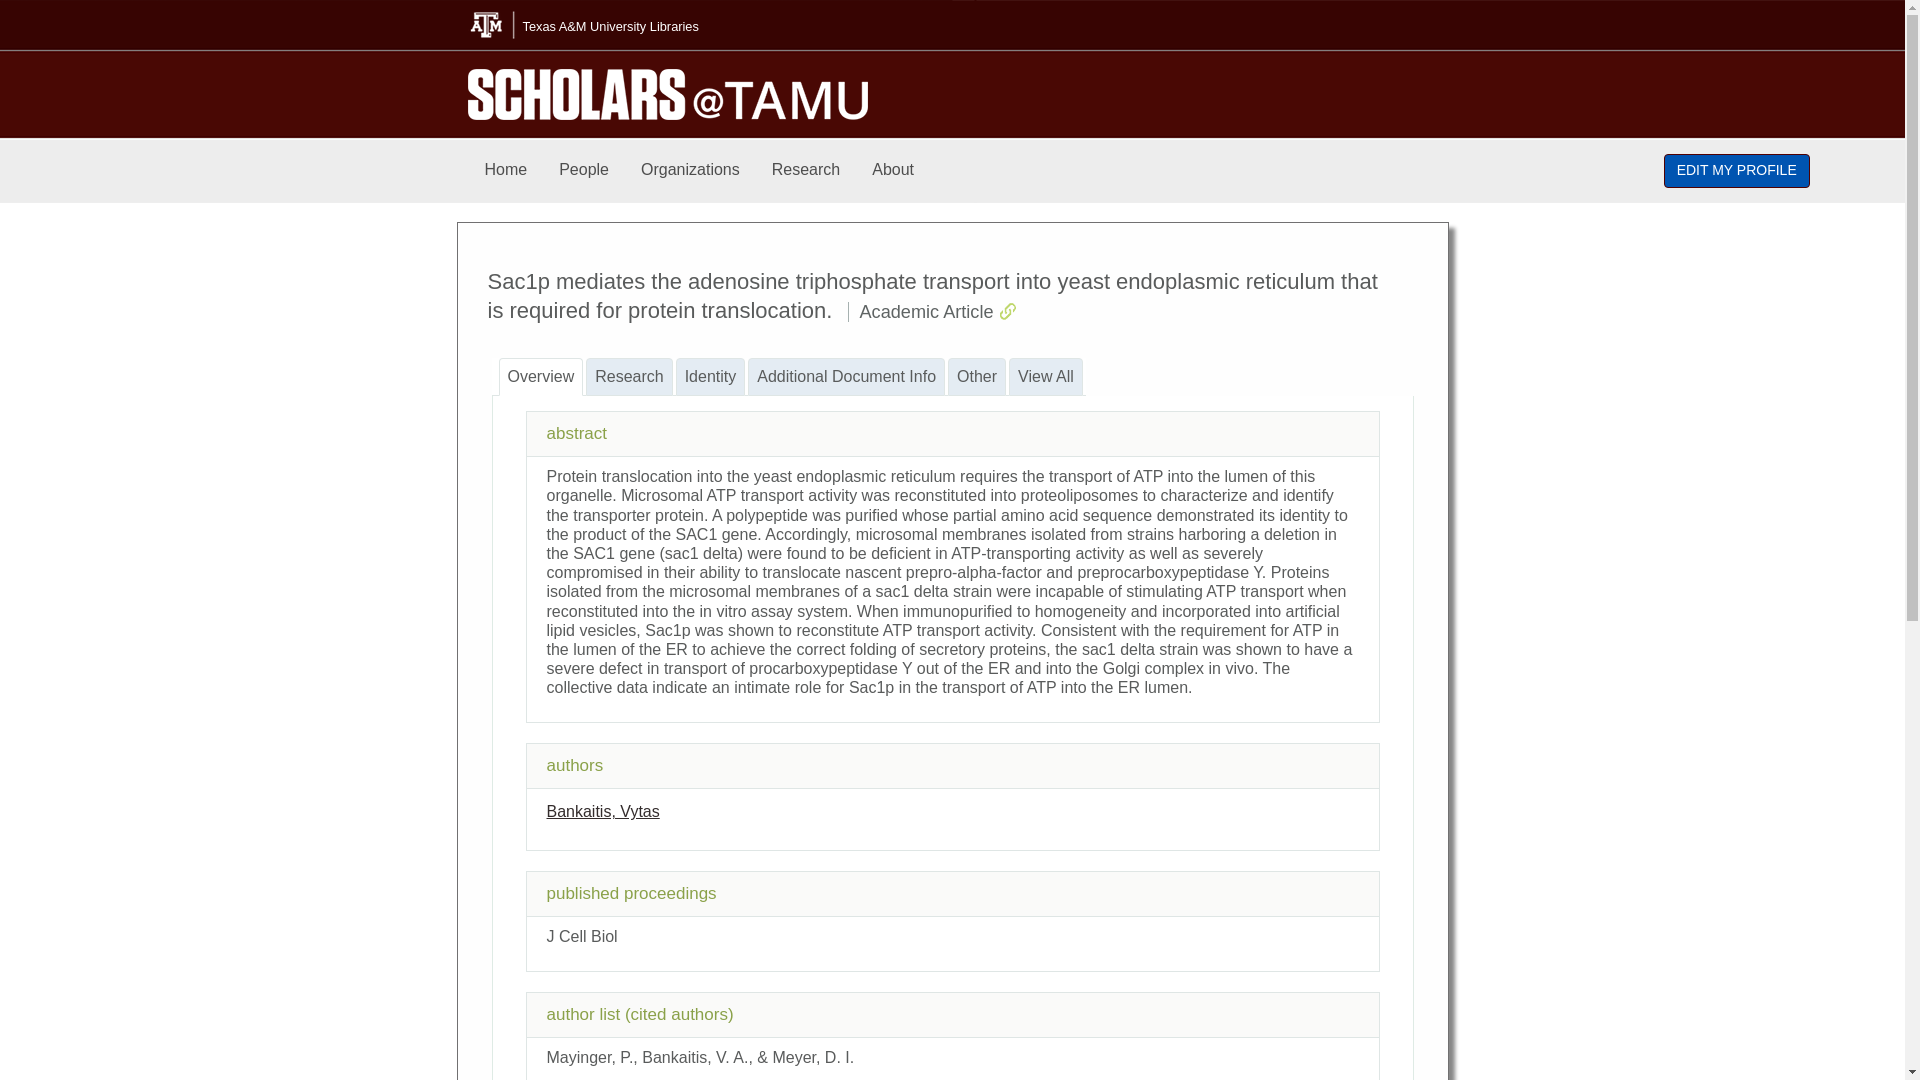 This screenshot has width=1920, height=1080. I want to click on People menu item, so click(584, 170).